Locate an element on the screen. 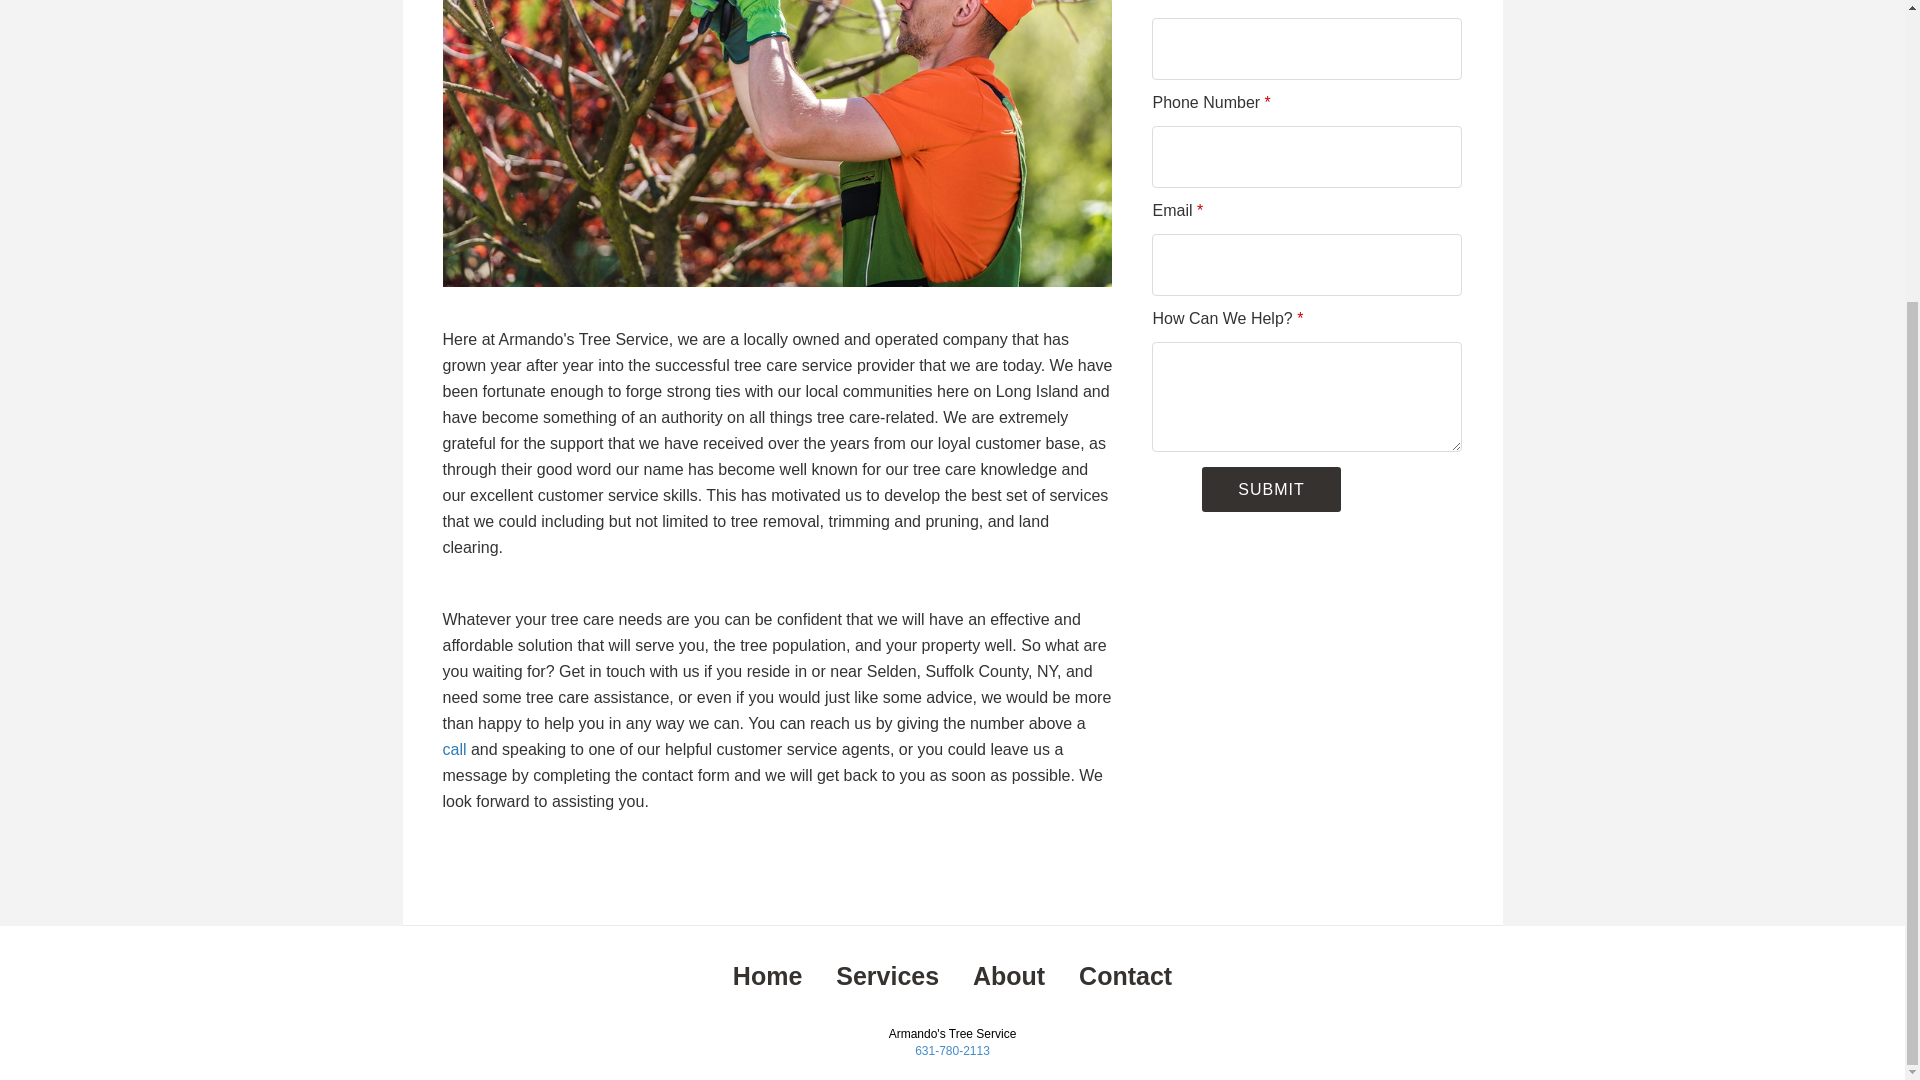 The image size is (1920, 1080). call is located at coordinates (454, 749).